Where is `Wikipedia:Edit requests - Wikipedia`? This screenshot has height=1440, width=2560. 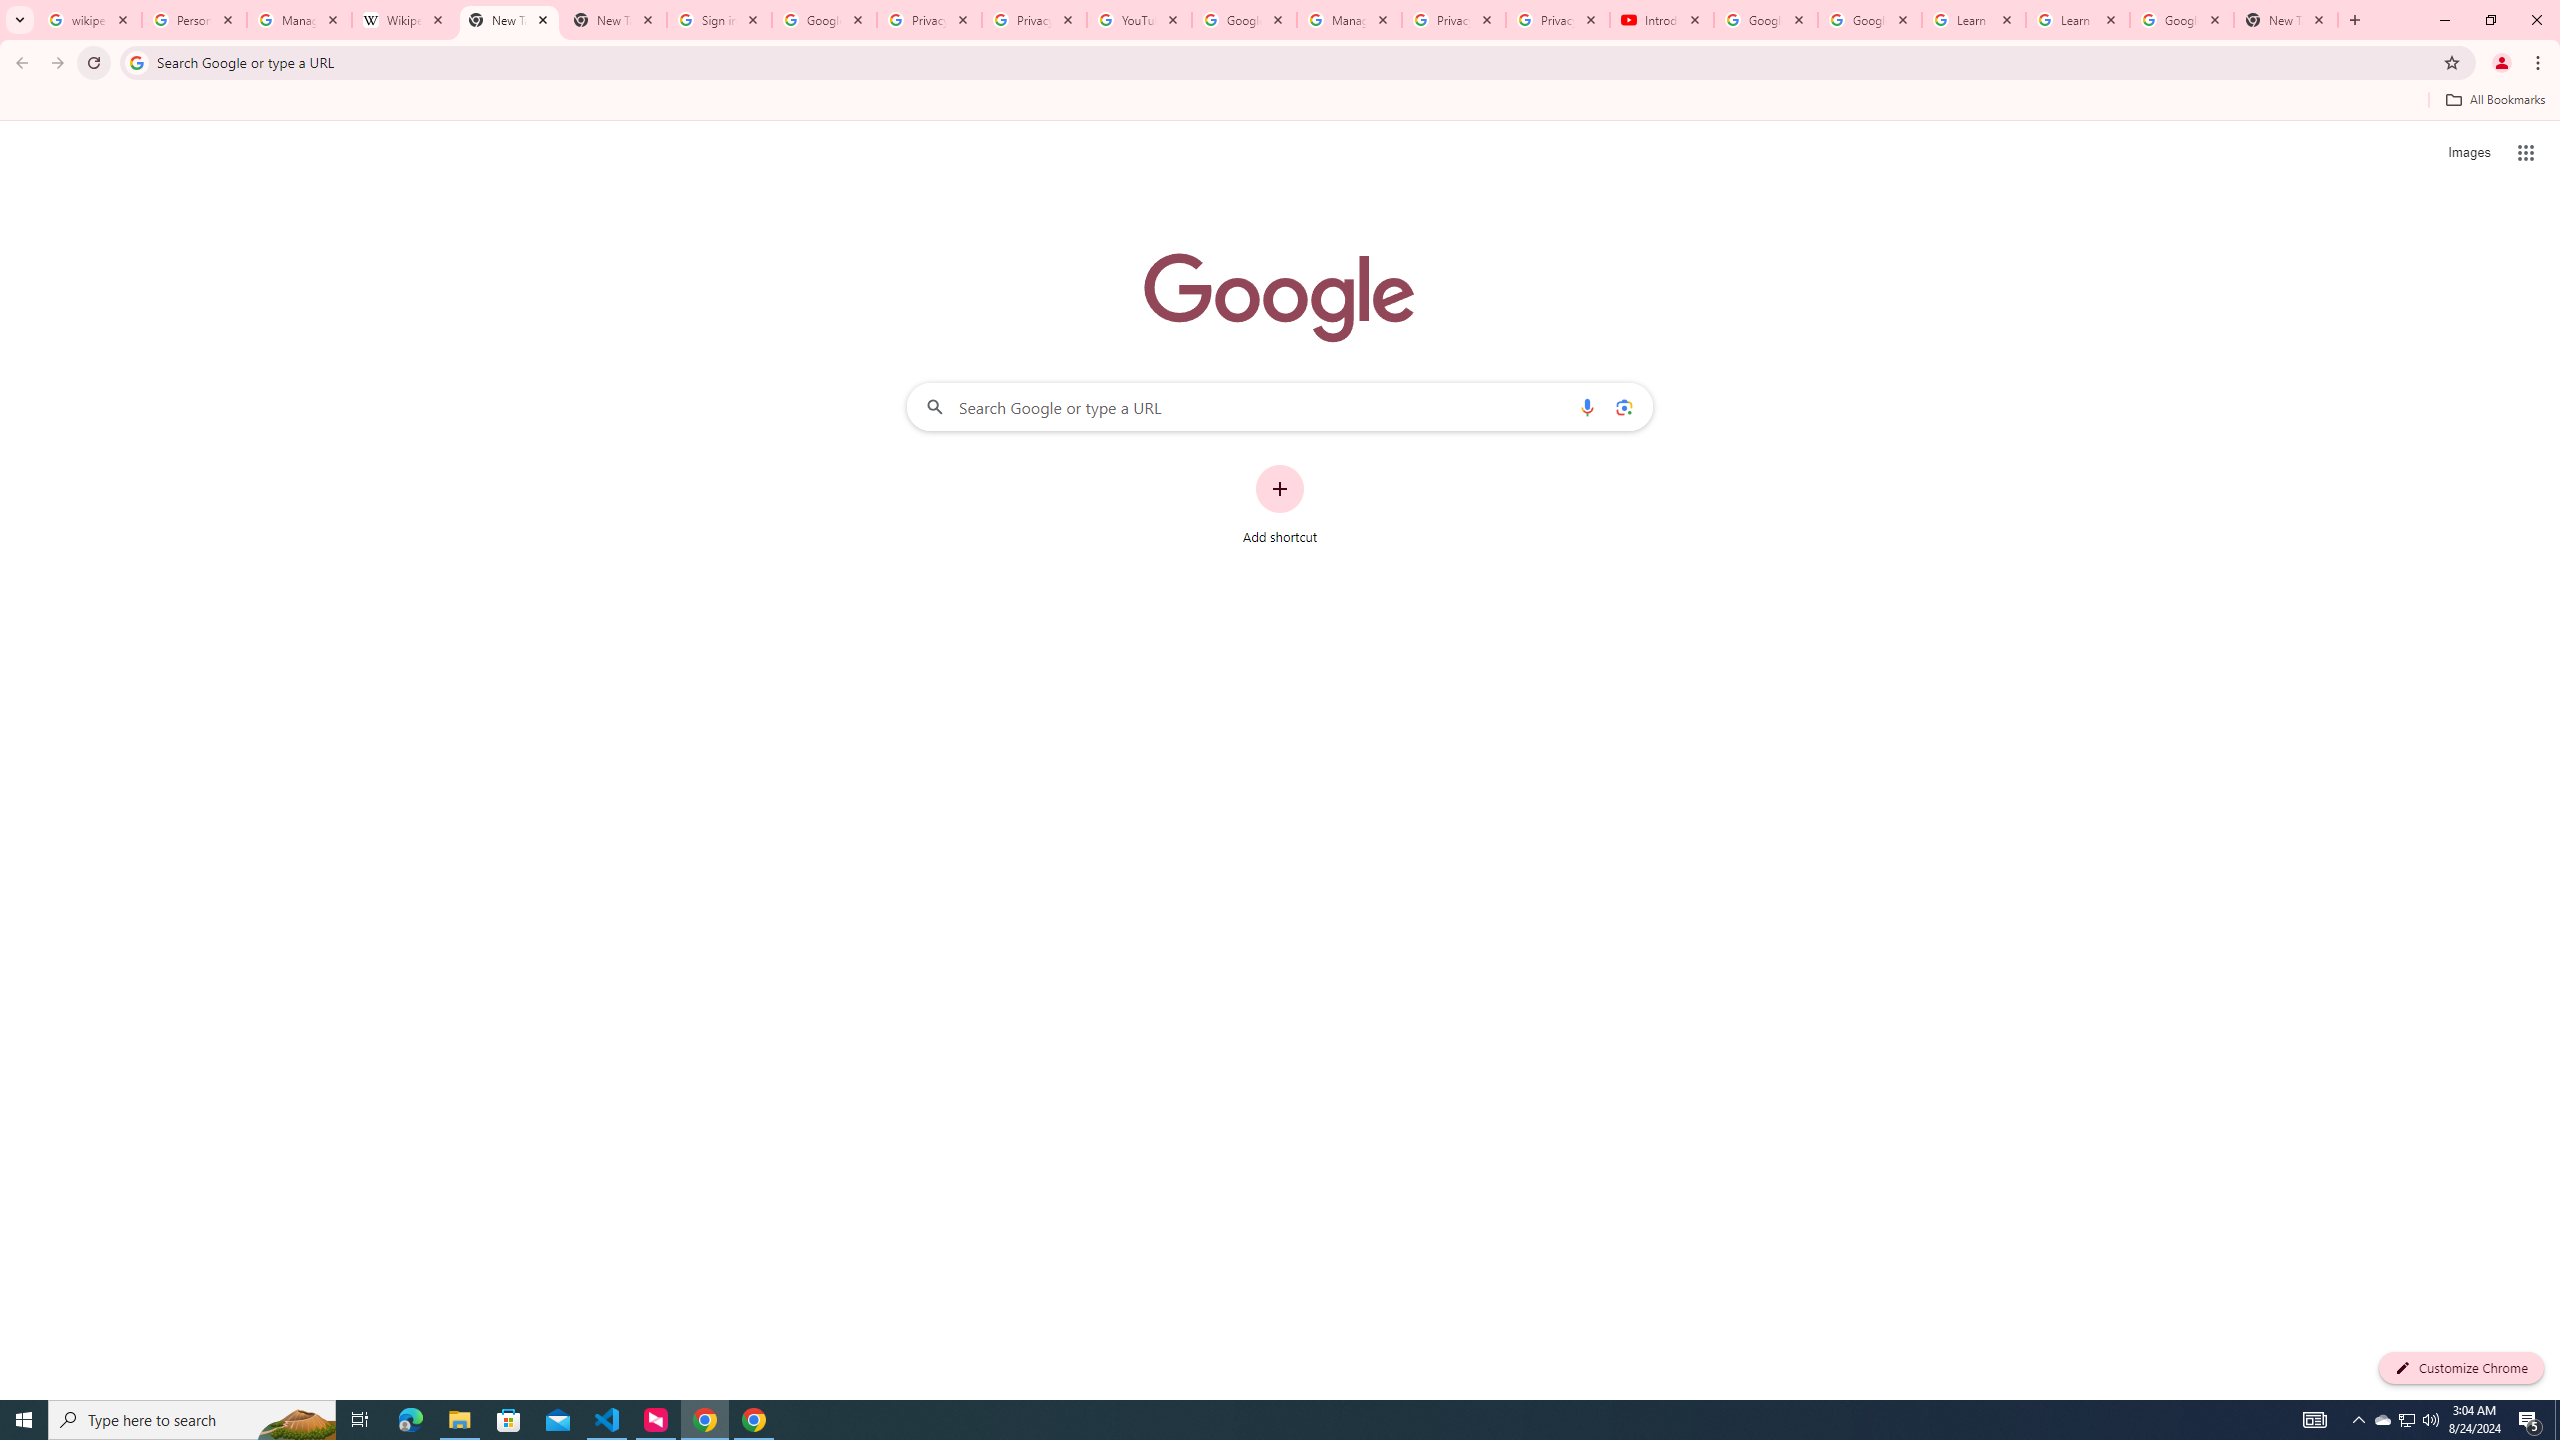 Wikipedia:Edit requests - Wikipedia is located at coordinates (404, 20).